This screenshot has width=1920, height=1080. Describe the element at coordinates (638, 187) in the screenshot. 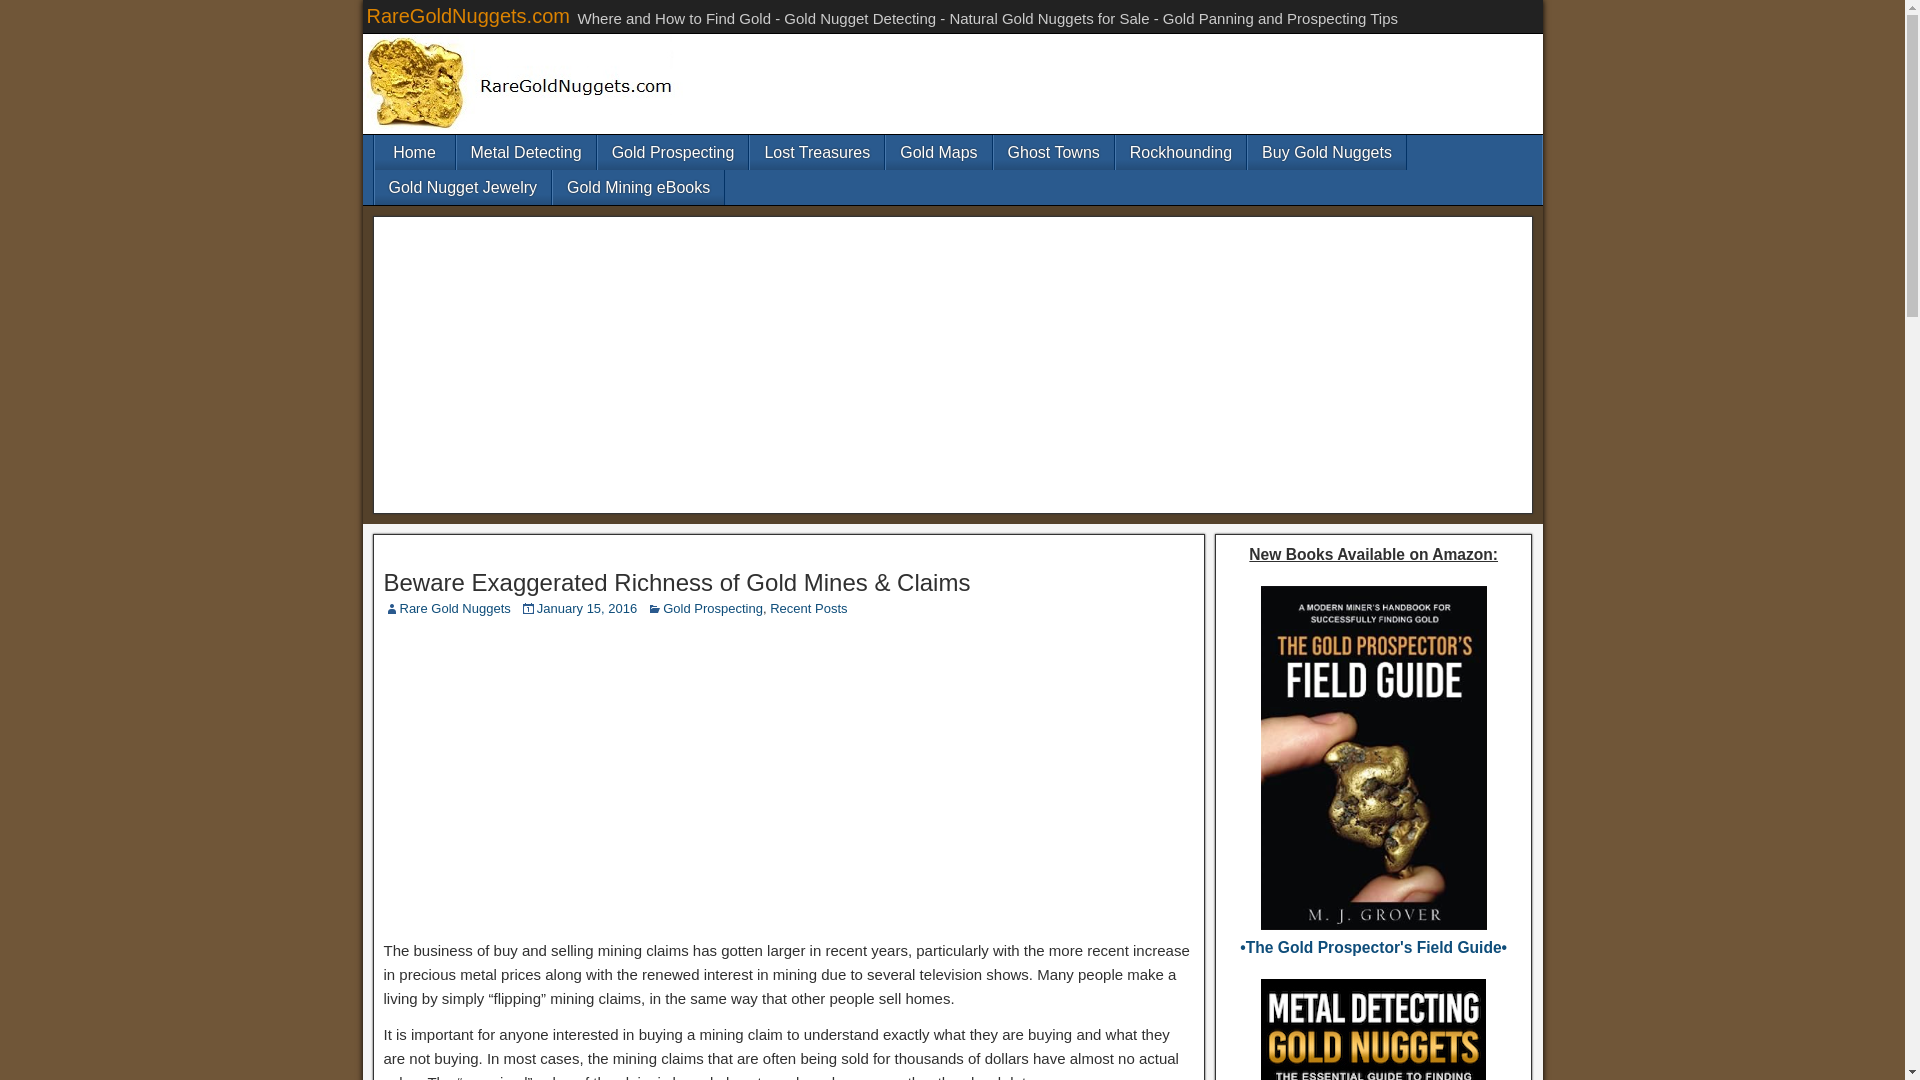

I see `Gold Mining eBooks` at that location.